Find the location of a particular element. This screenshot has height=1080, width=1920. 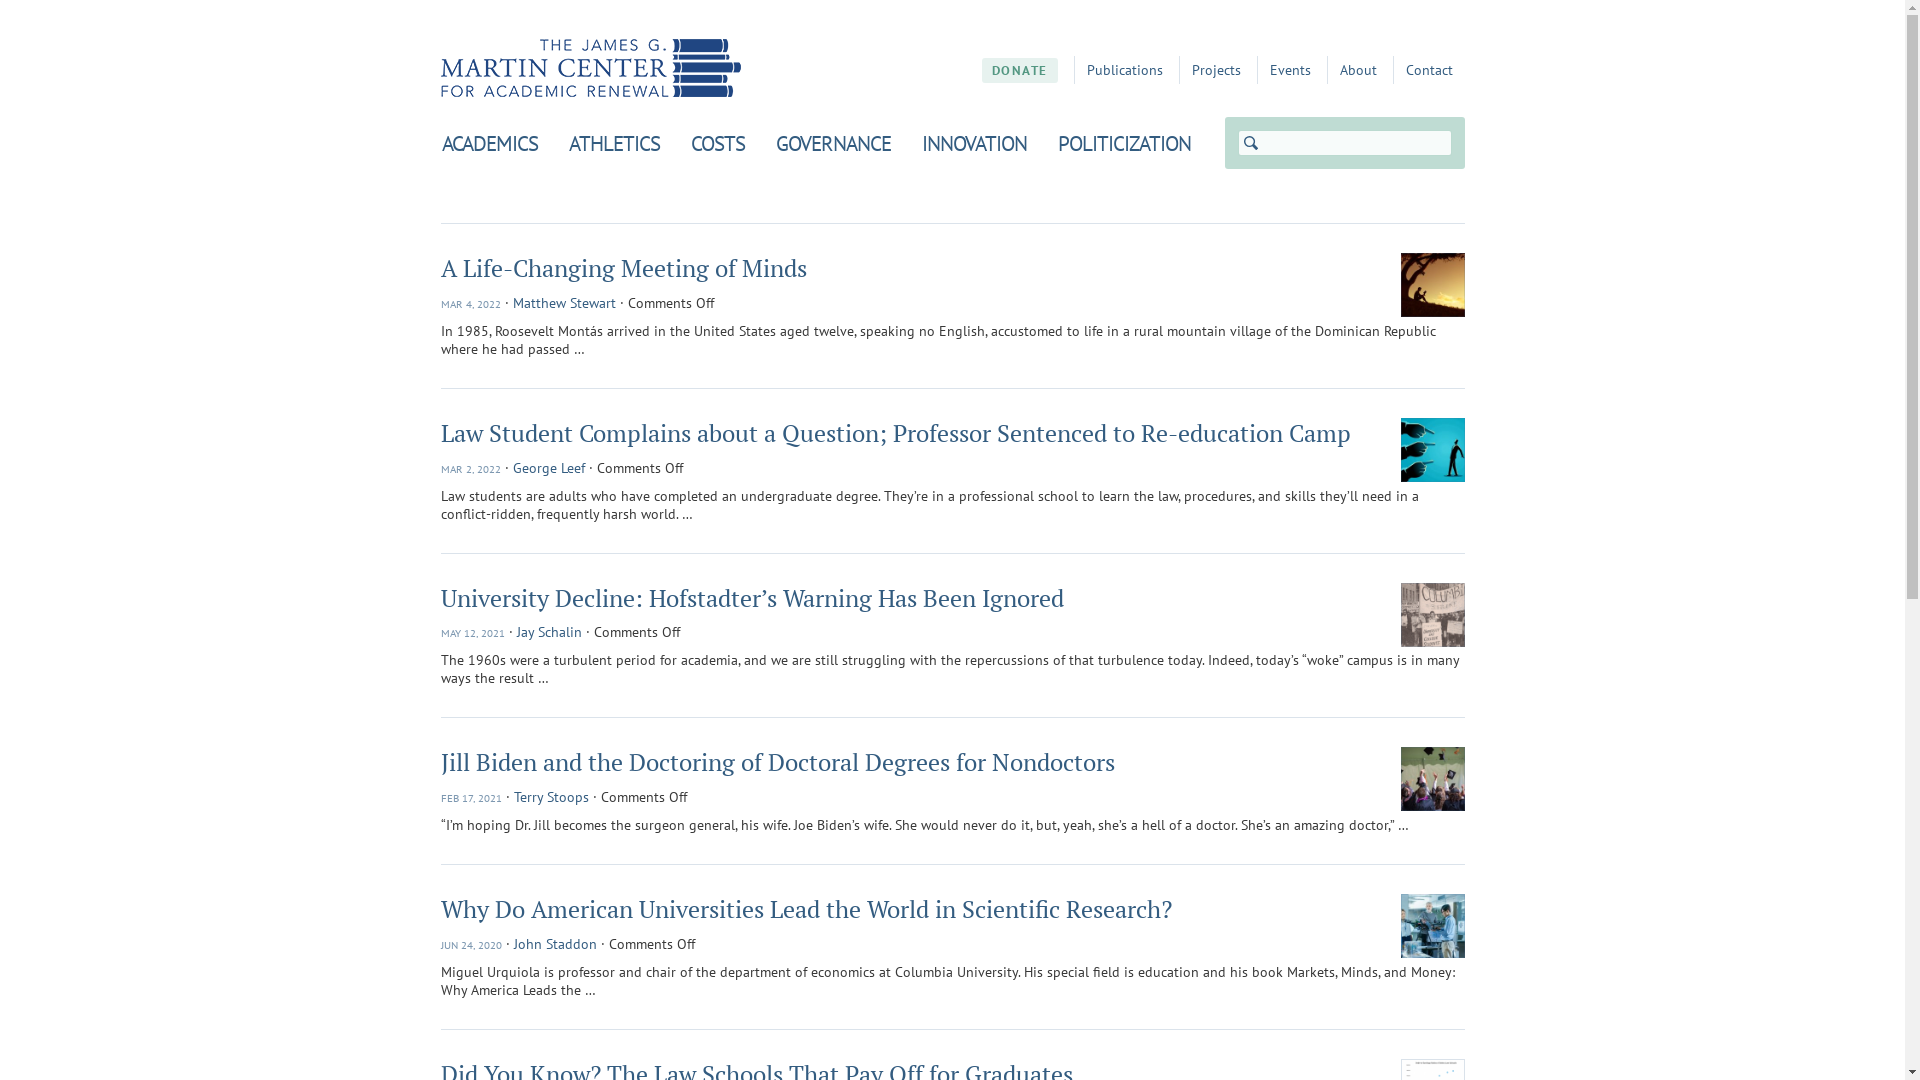

George Leef is located at coordinates (548, 468).